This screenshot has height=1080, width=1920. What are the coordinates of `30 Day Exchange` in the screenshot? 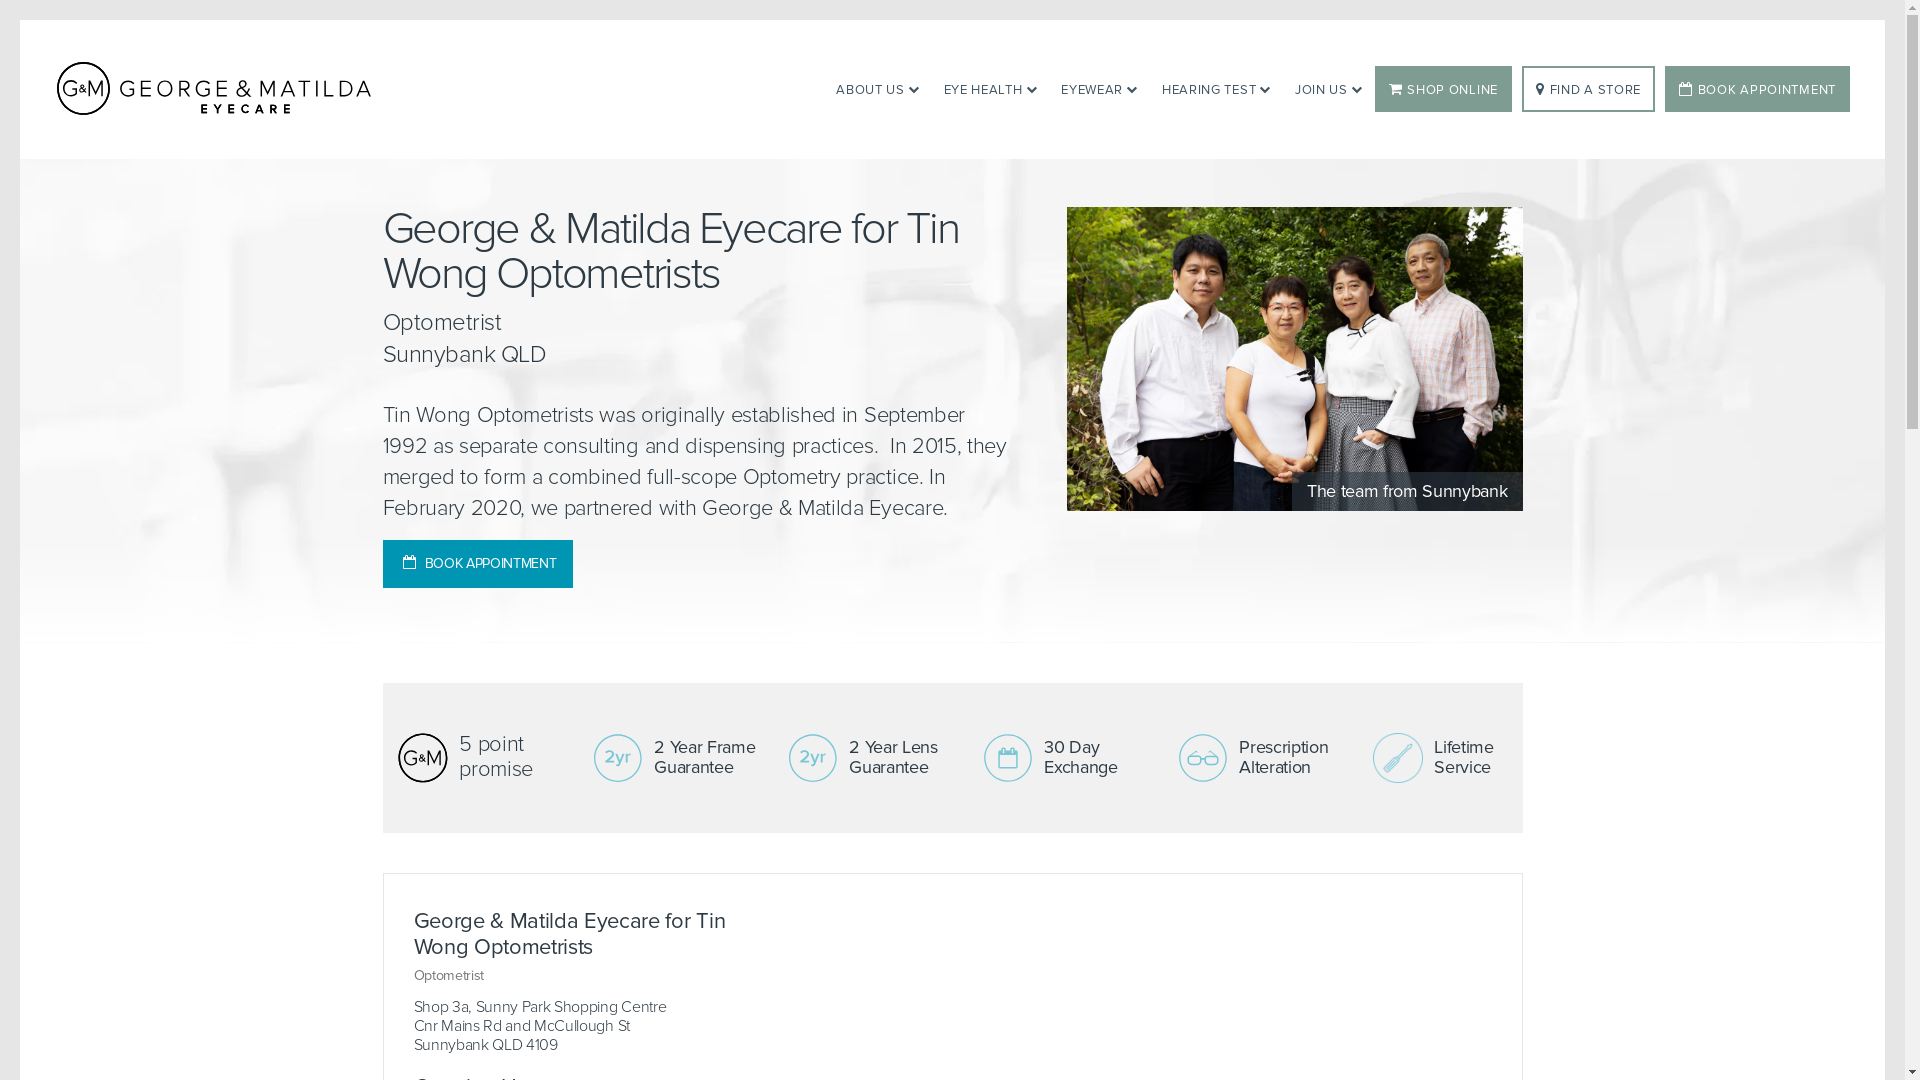 It's located at (1064, 758).